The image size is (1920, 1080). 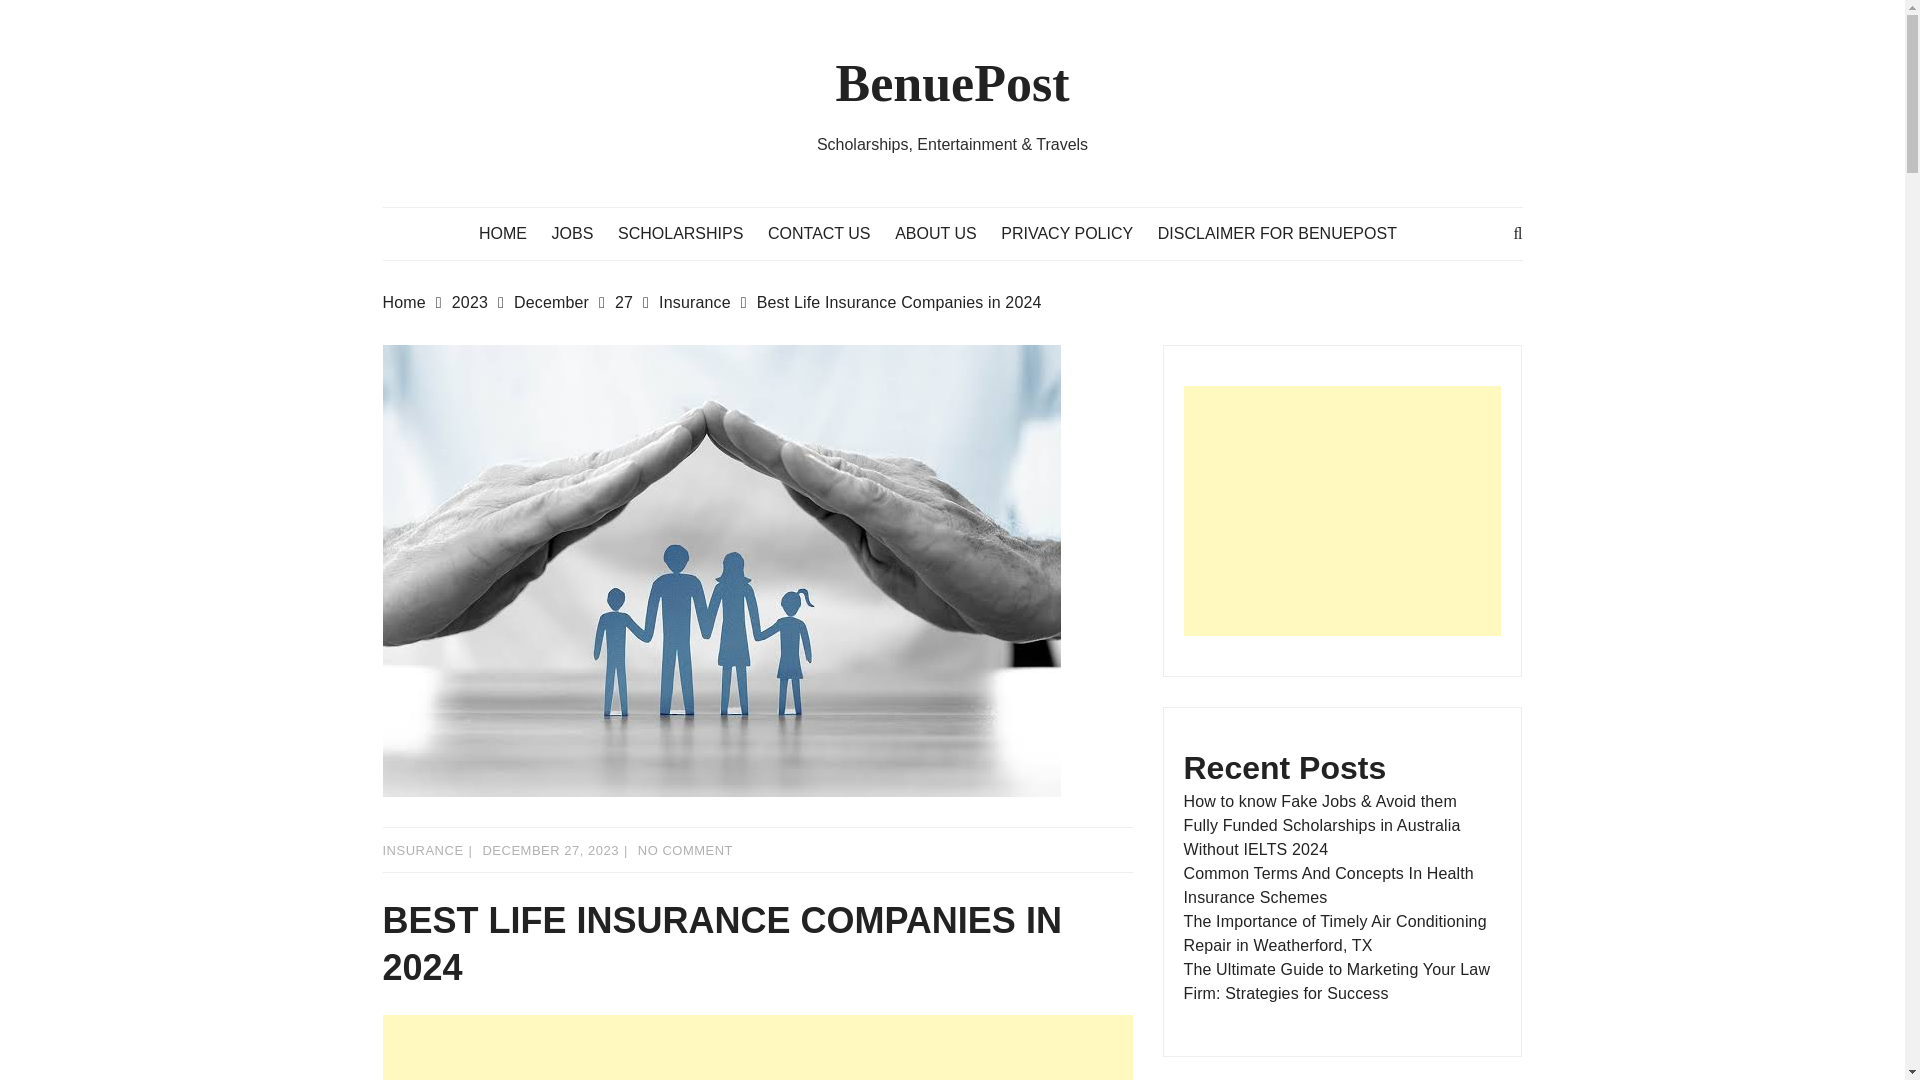 I want to click on Home, so click(x=416, y=302).